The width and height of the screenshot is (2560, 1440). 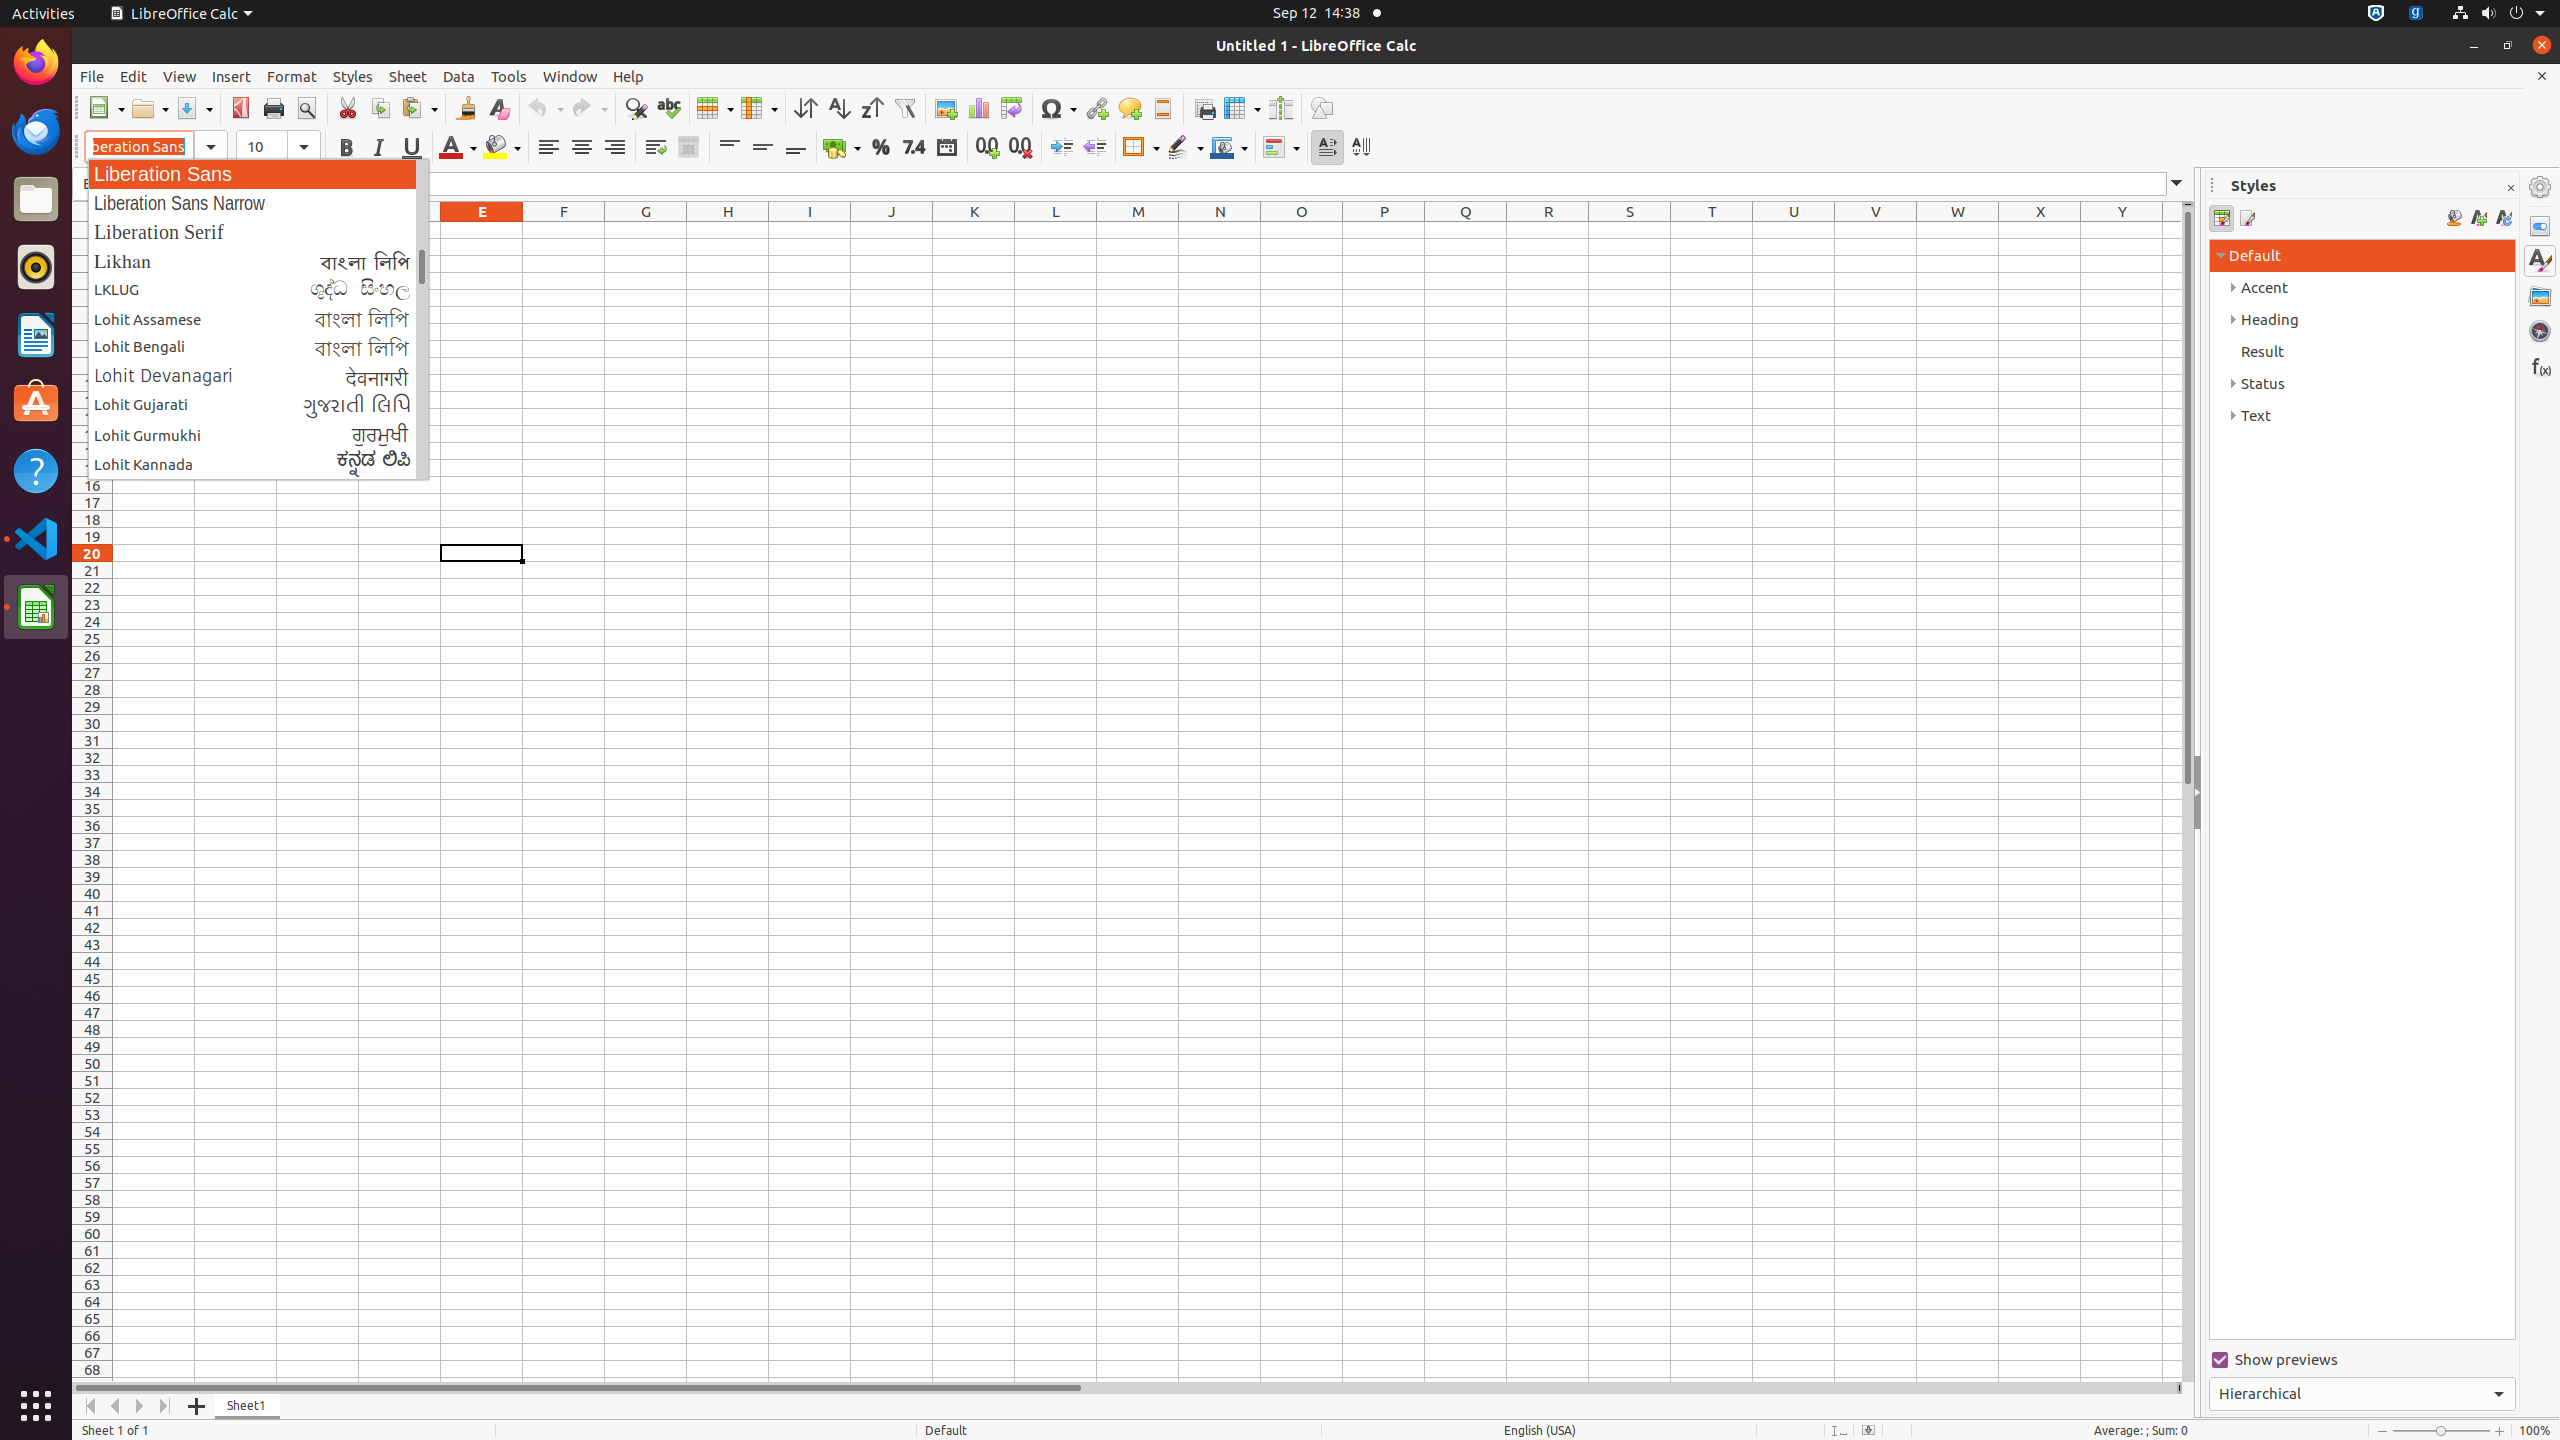 I want to click on Sort Descending, so click(x=872, y=108).